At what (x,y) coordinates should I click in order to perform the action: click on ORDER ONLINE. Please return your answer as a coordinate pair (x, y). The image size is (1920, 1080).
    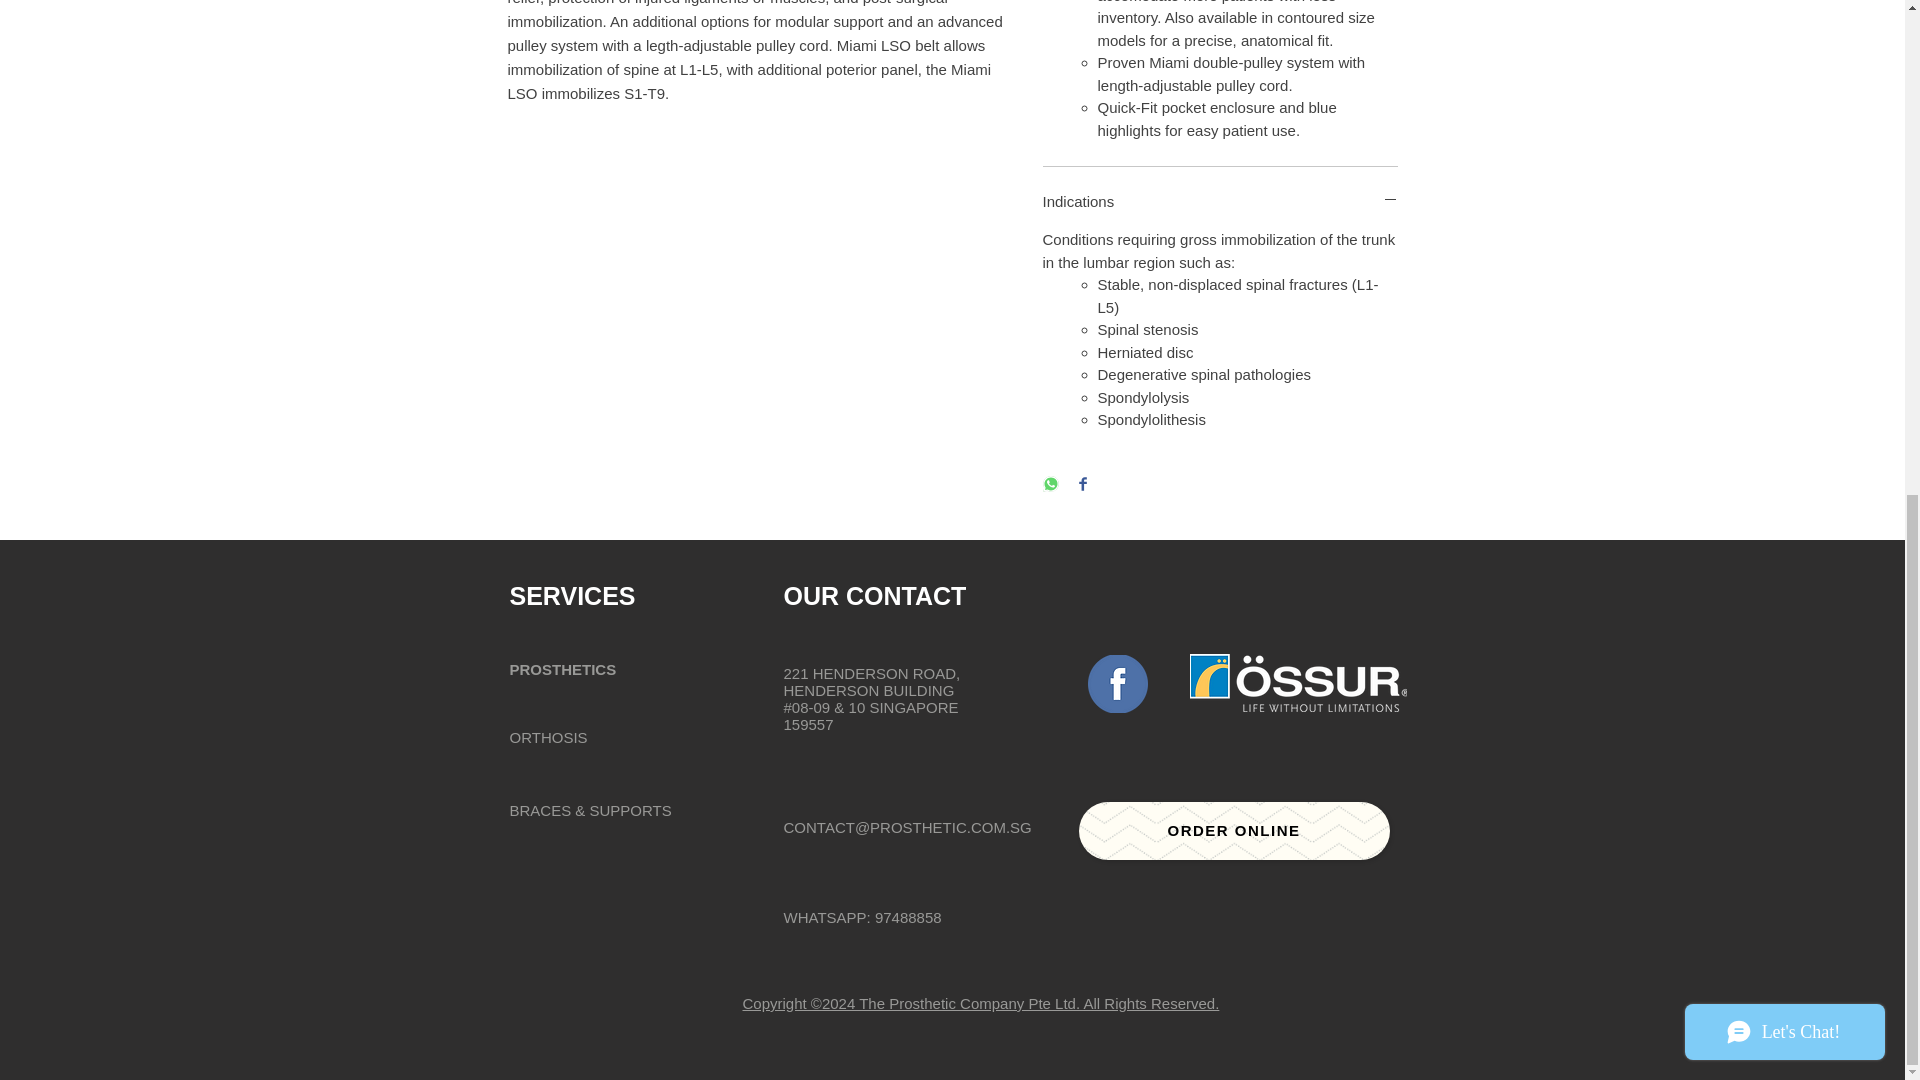
    Looking at the image, I should click on (1232, 830).